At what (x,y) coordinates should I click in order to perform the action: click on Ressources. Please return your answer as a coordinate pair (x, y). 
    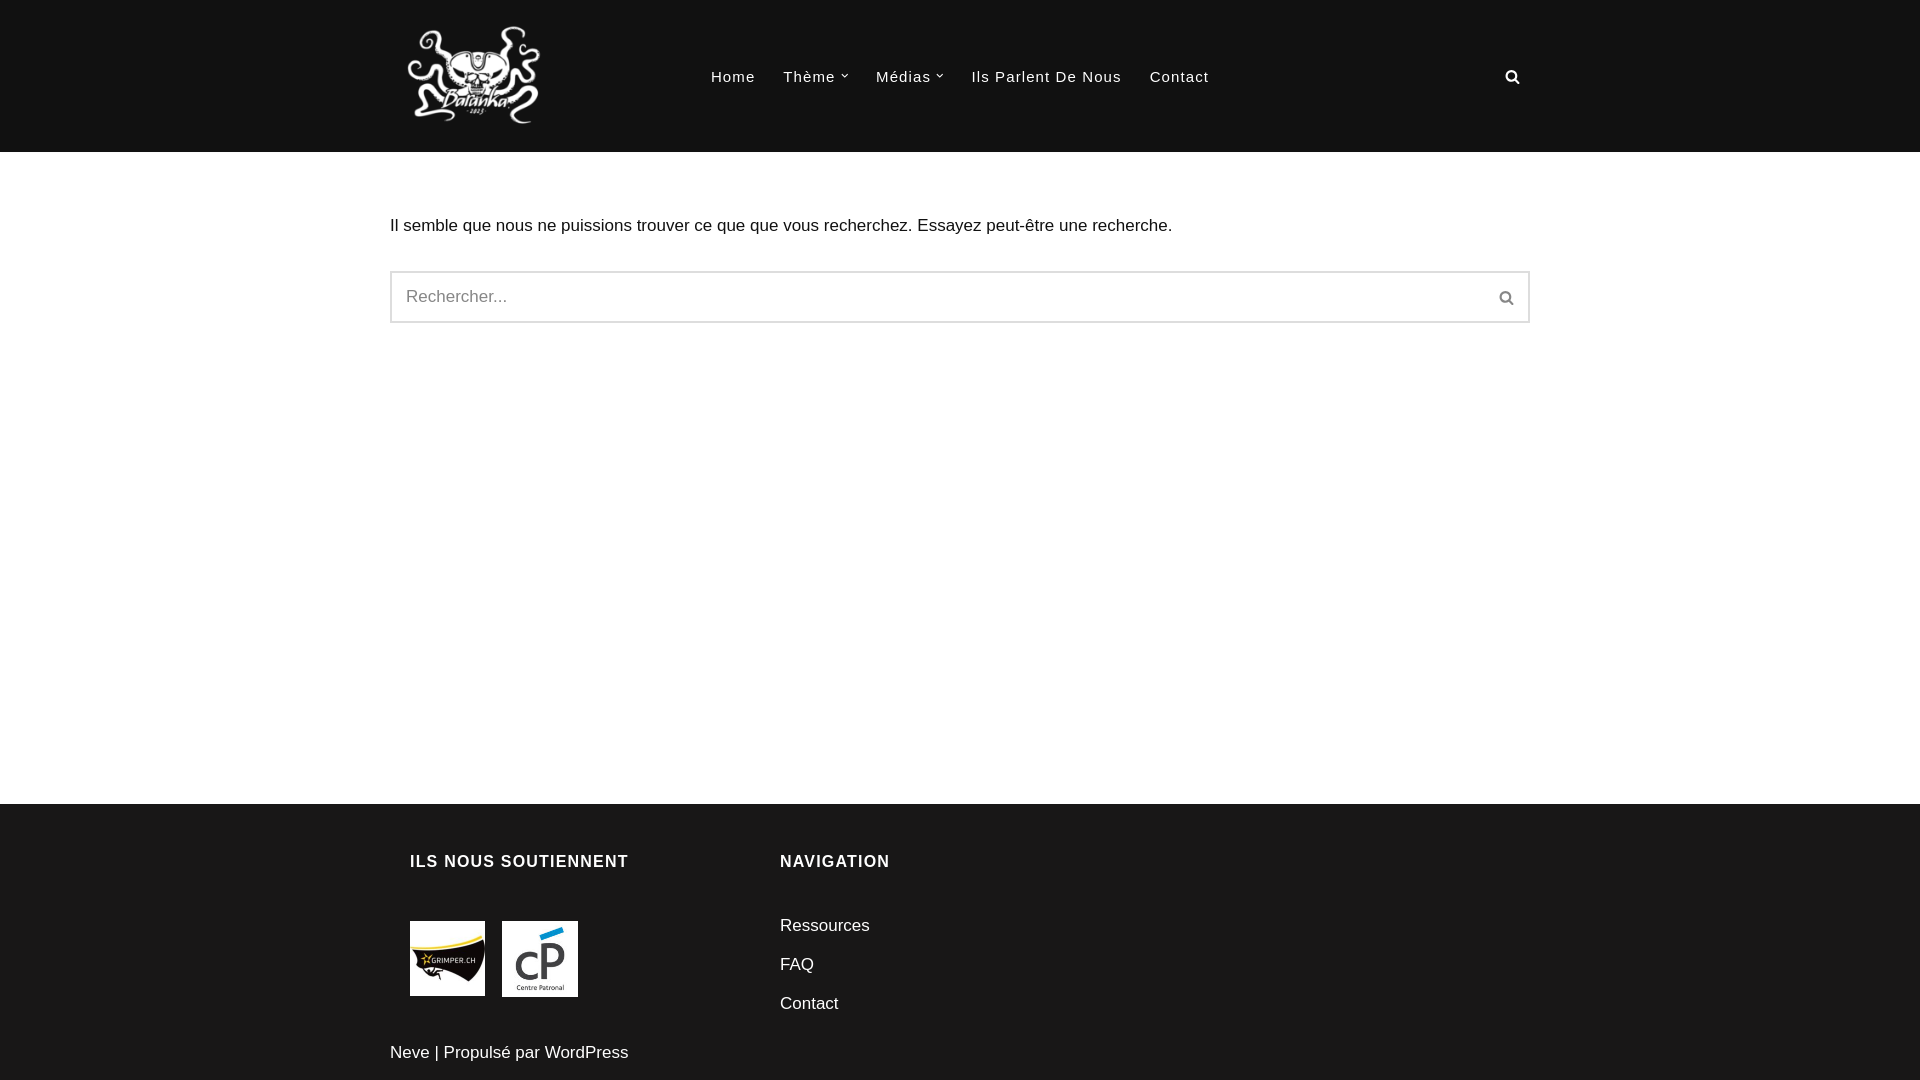
    Looking at the image, I should click on (825, 926).